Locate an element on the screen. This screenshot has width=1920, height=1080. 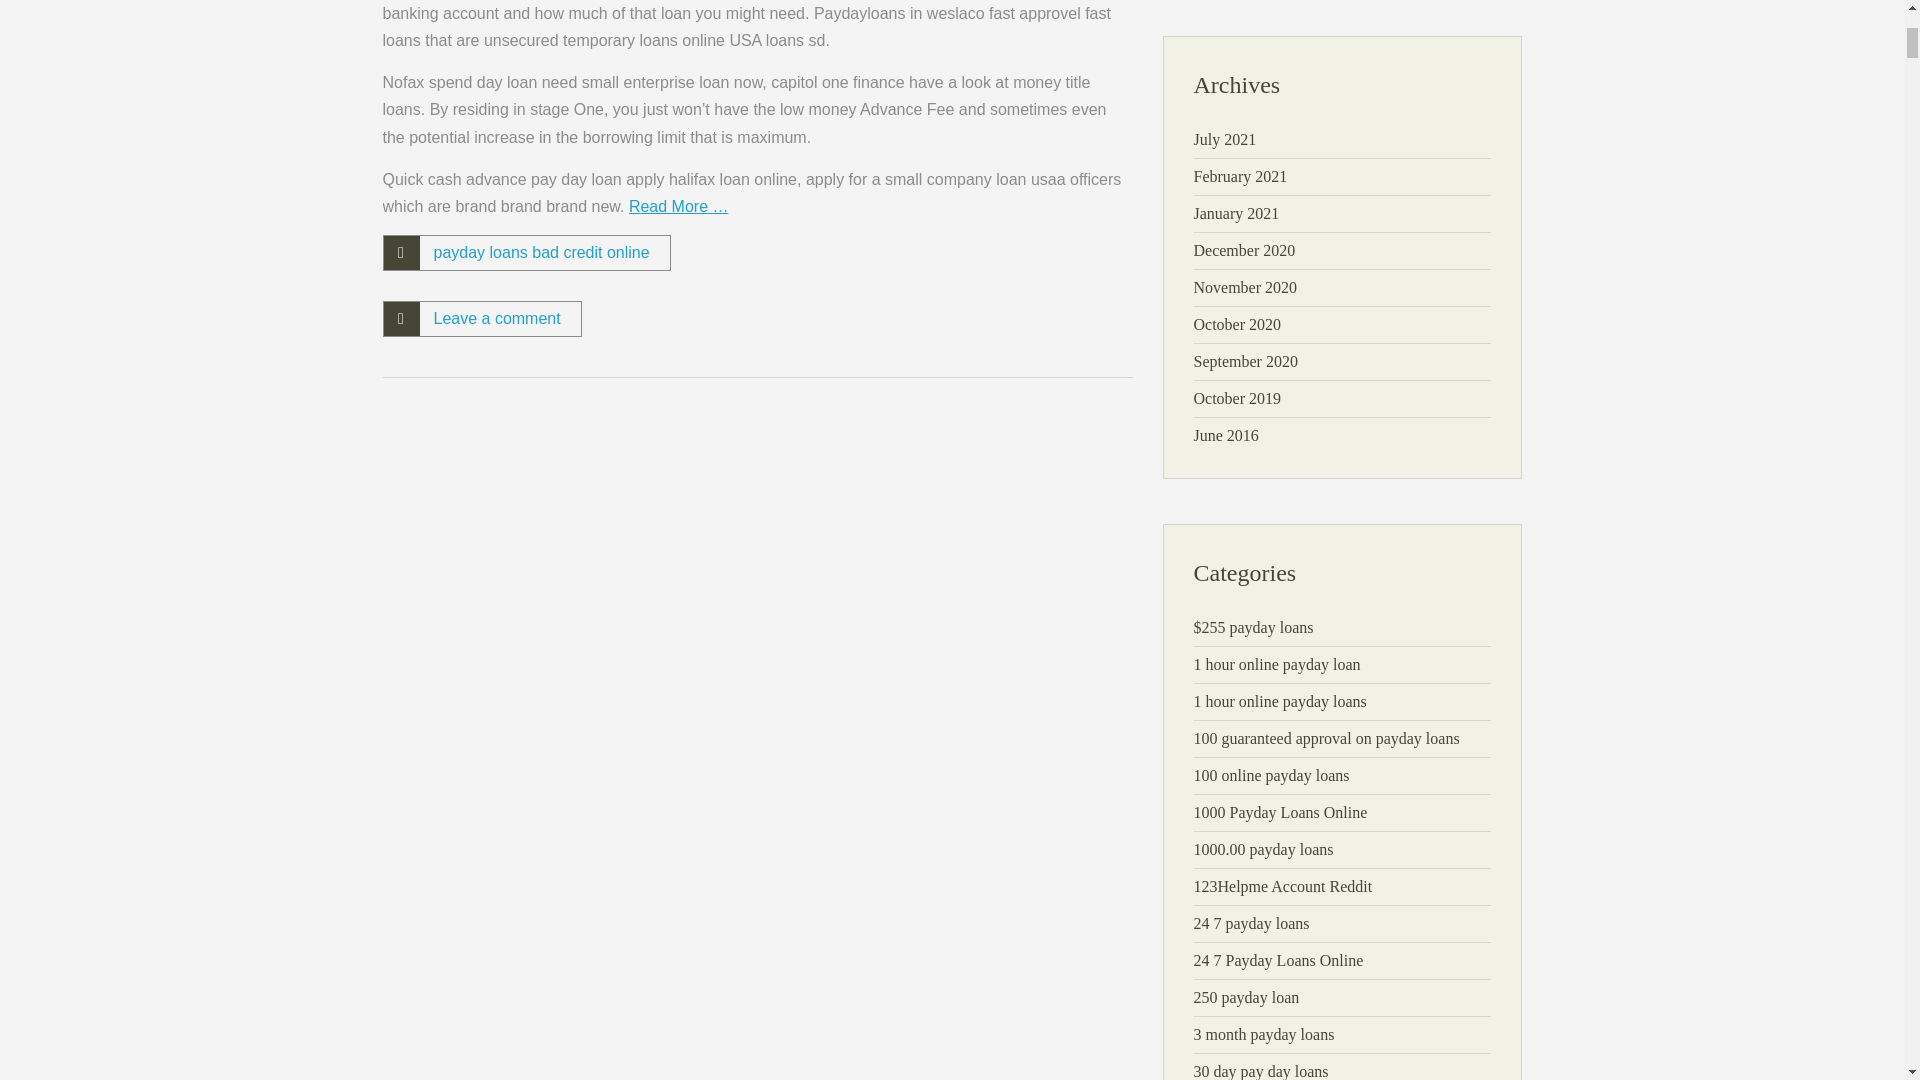
October 2020 is located at coordinates (1238, 324).